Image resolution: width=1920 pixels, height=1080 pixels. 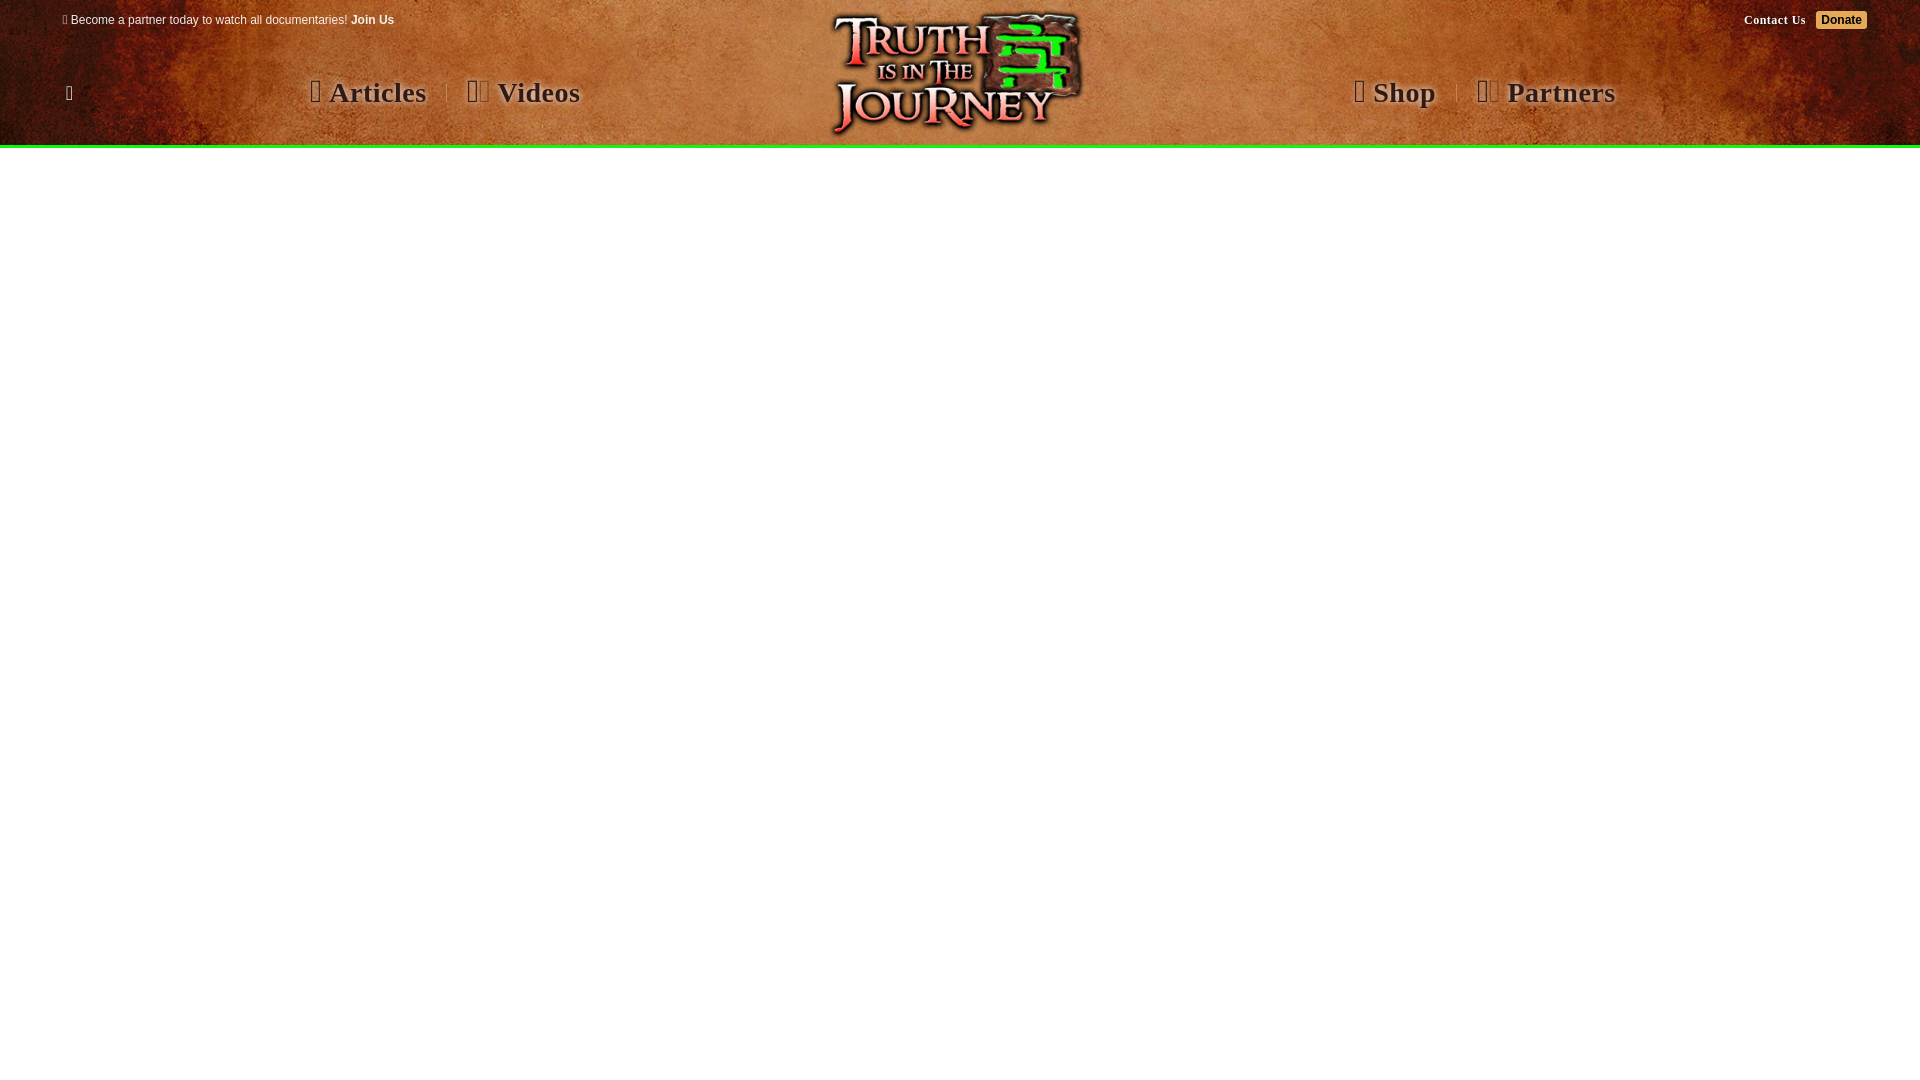 I want to click on Become a partner today to watch all documentaries! Join Us, so click(x=228, y=20).